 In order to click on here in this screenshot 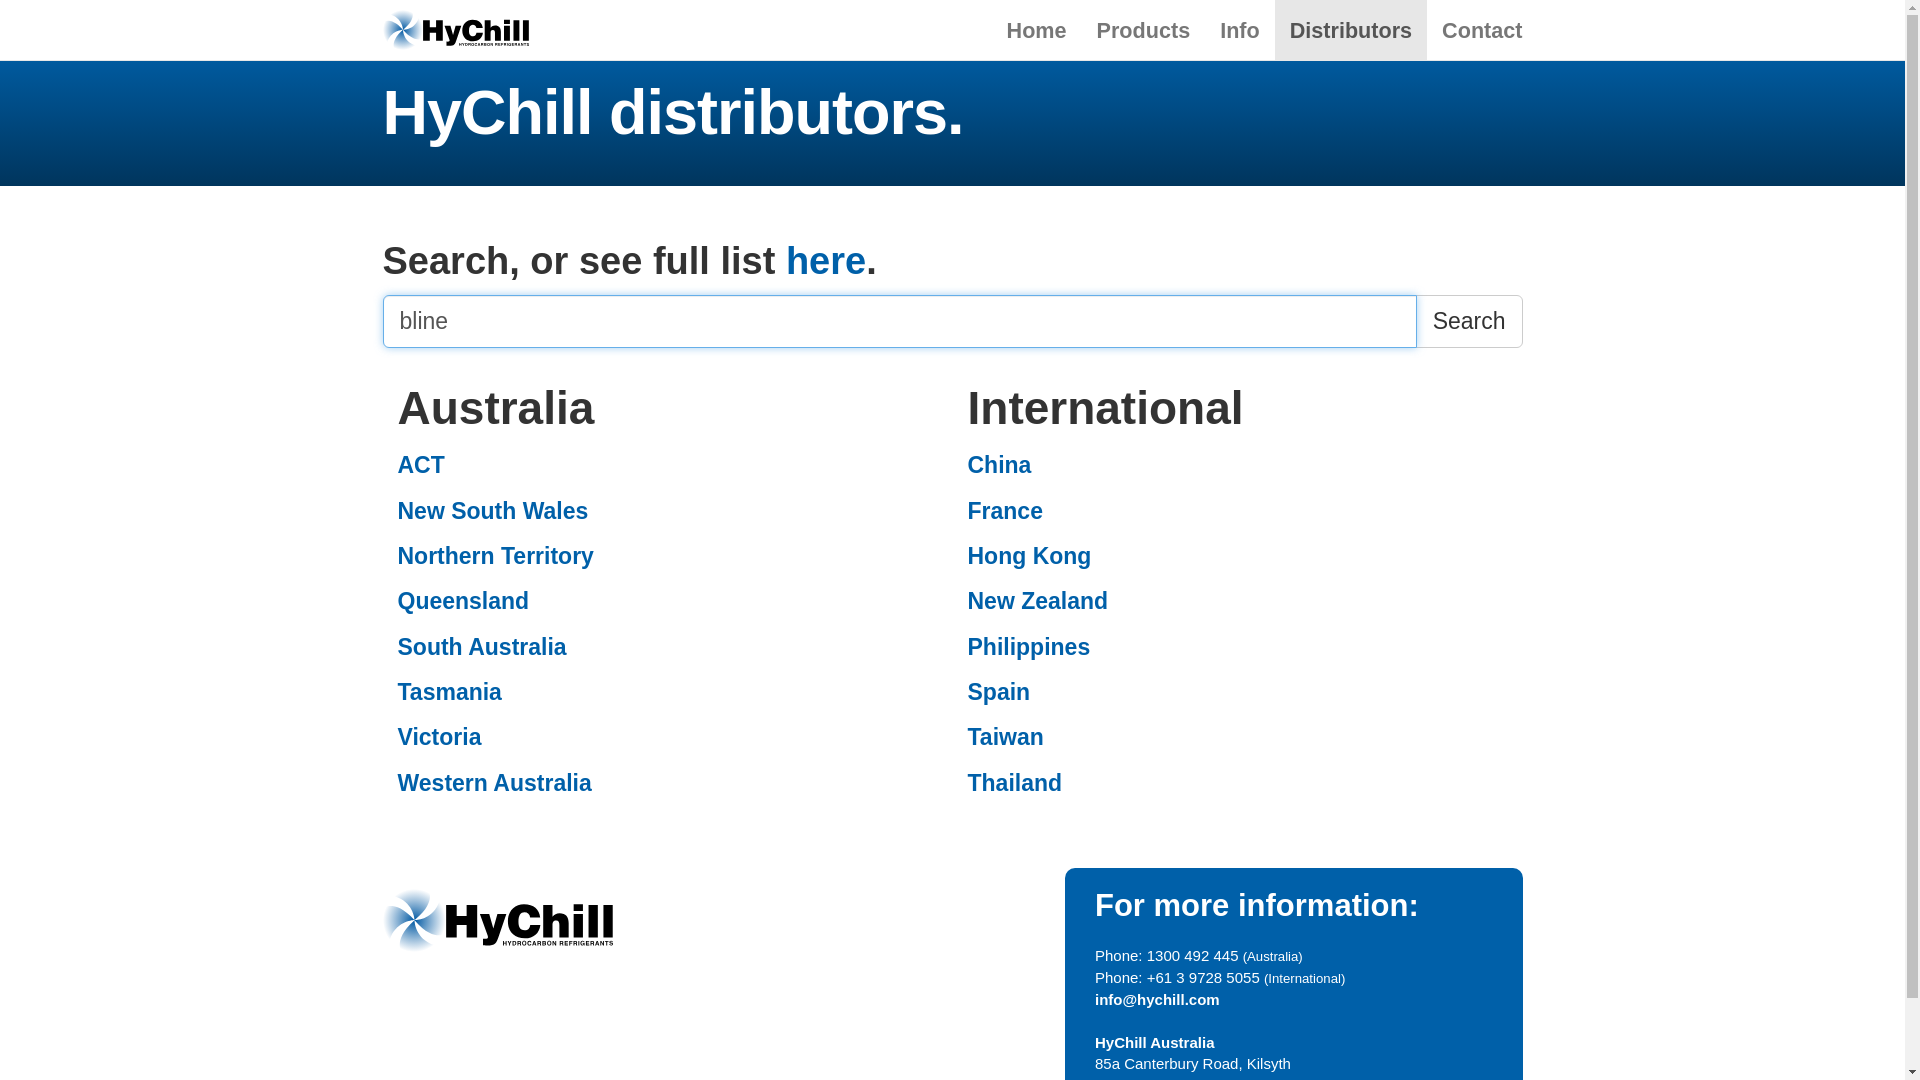, I will do `click(826, 261)`.